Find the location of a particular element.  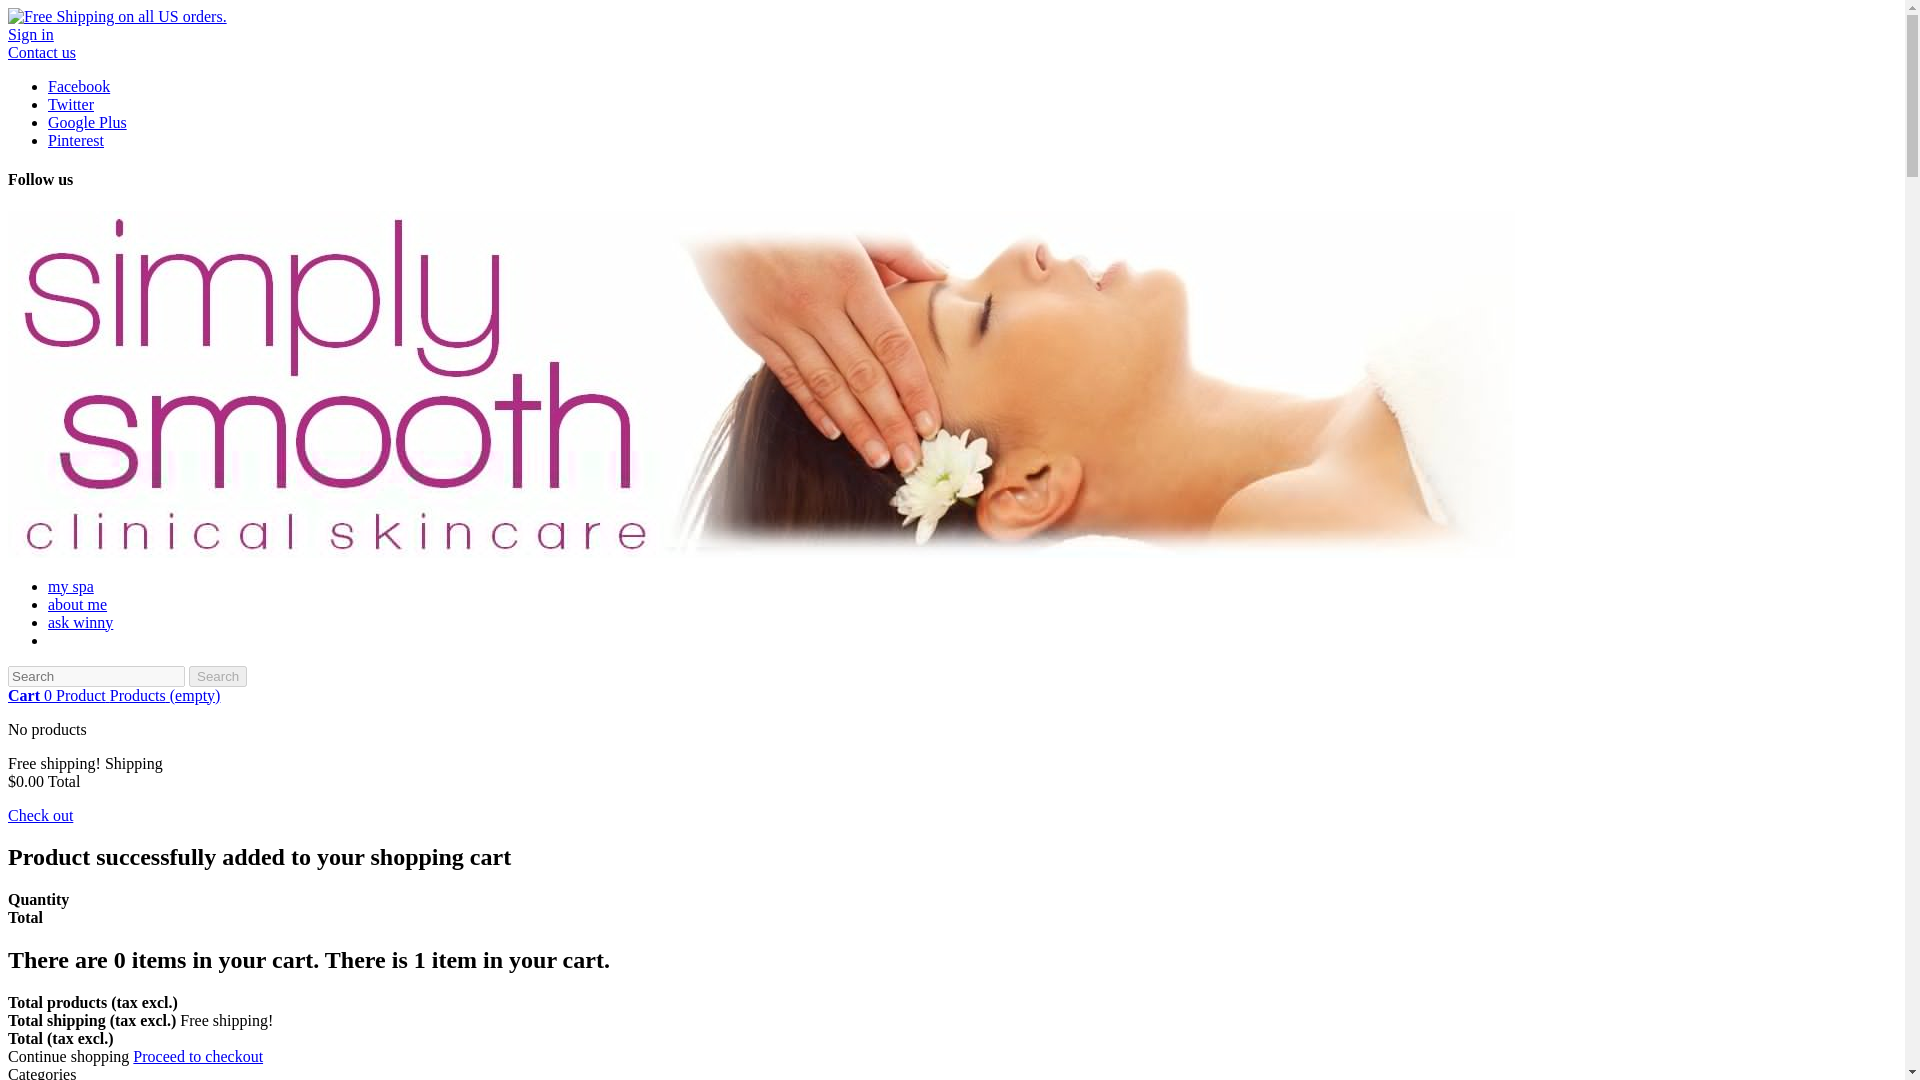

about me is located at coordinates (78, 604).